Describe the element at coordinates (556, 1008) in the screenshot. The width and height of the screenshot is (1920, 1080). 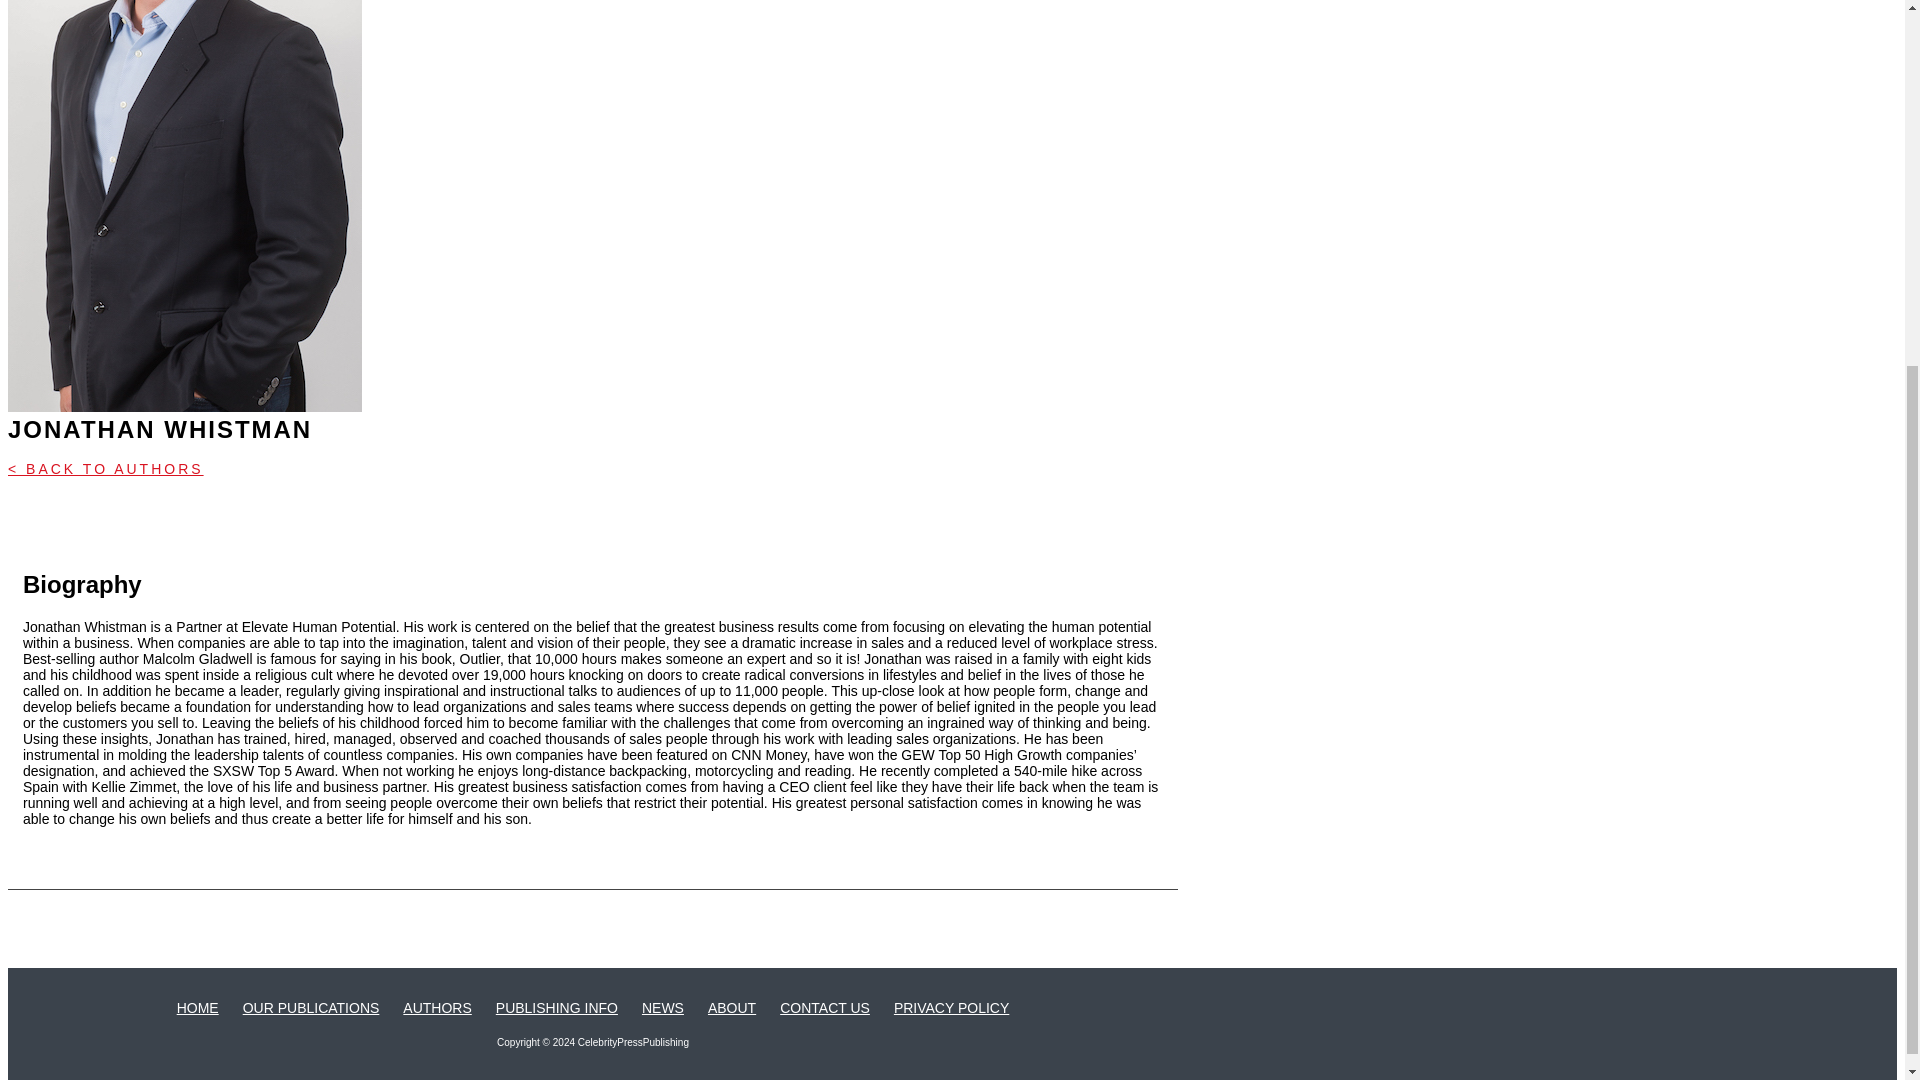
I see `PUBLISHING INFO` at that location.